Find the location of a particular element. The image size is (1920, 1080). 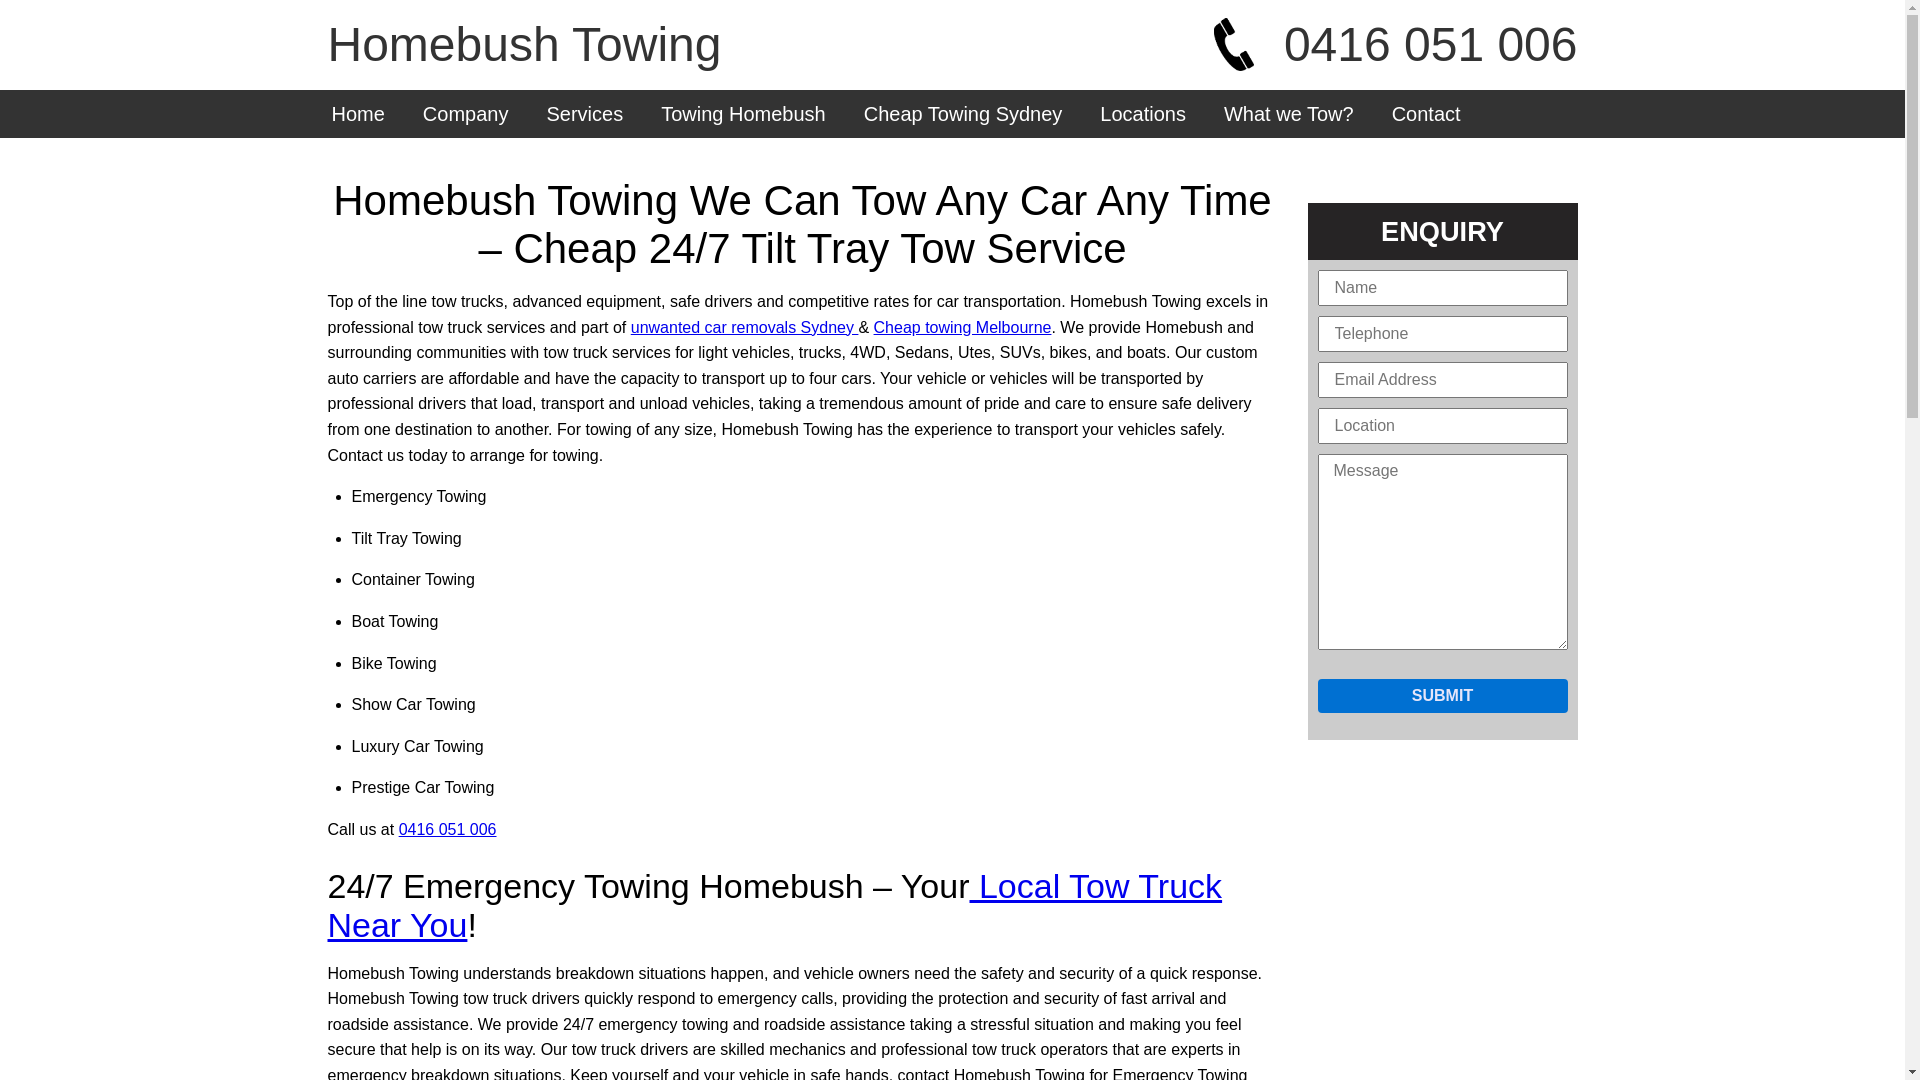

What we Tow? is located at coordinates (1289, 114).